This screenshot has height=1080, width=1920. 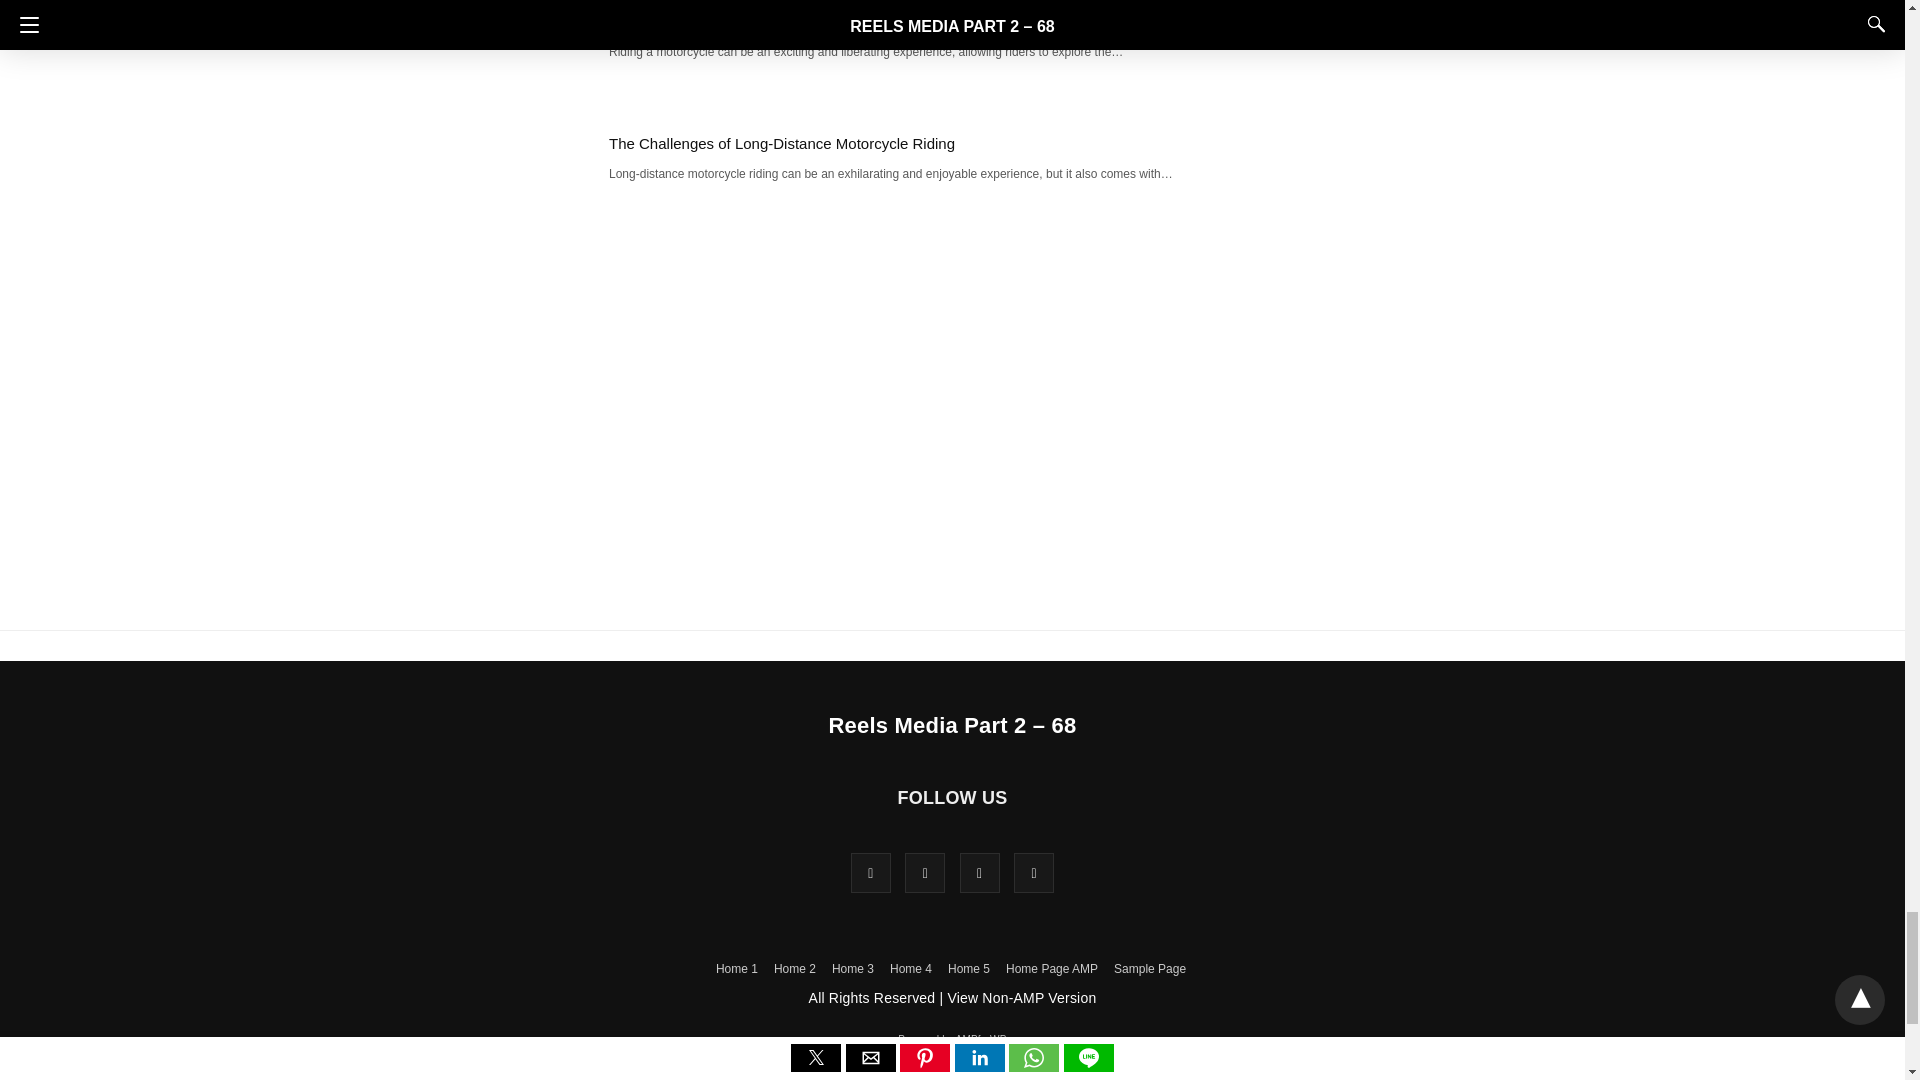 I want to click on Home 1, so click(x=737, y=969).